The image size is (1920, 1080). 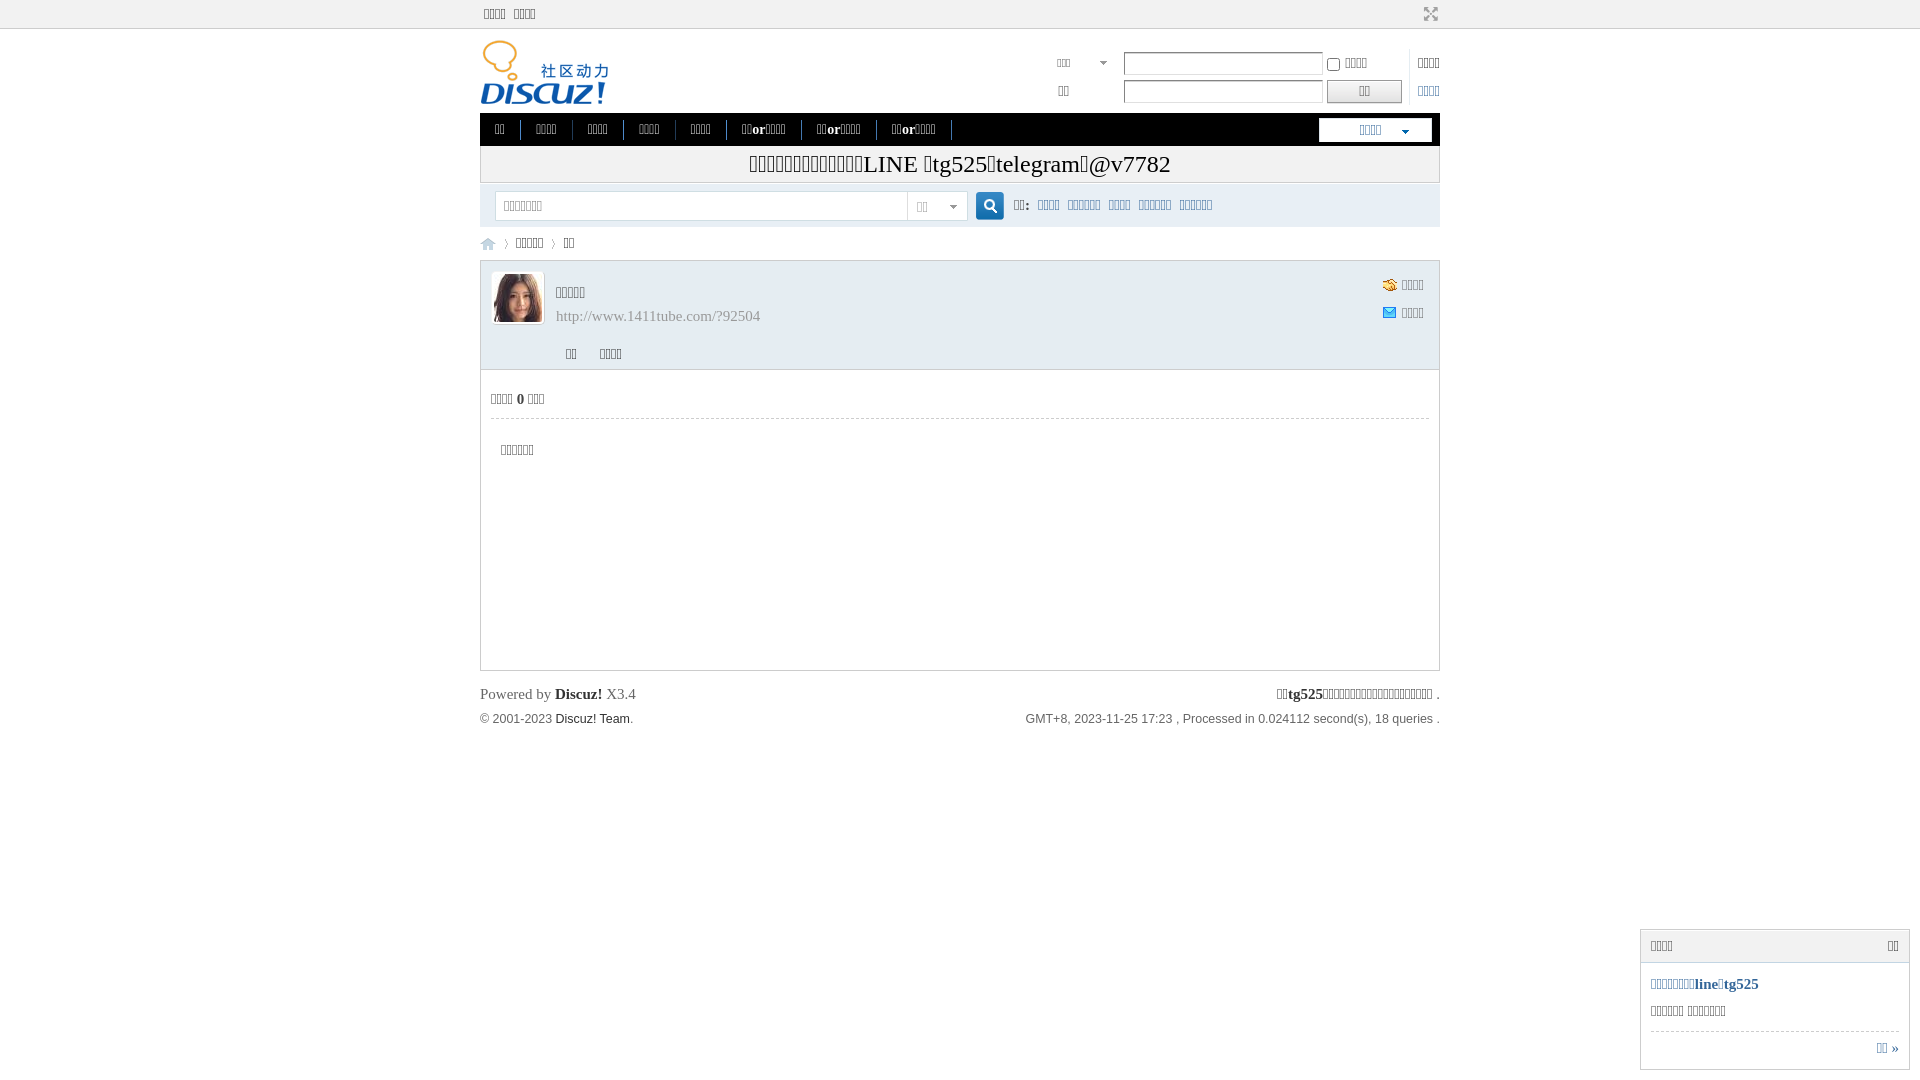 I want to click on http://www.1411tube.com/?92504, so click(x=658, y=316).